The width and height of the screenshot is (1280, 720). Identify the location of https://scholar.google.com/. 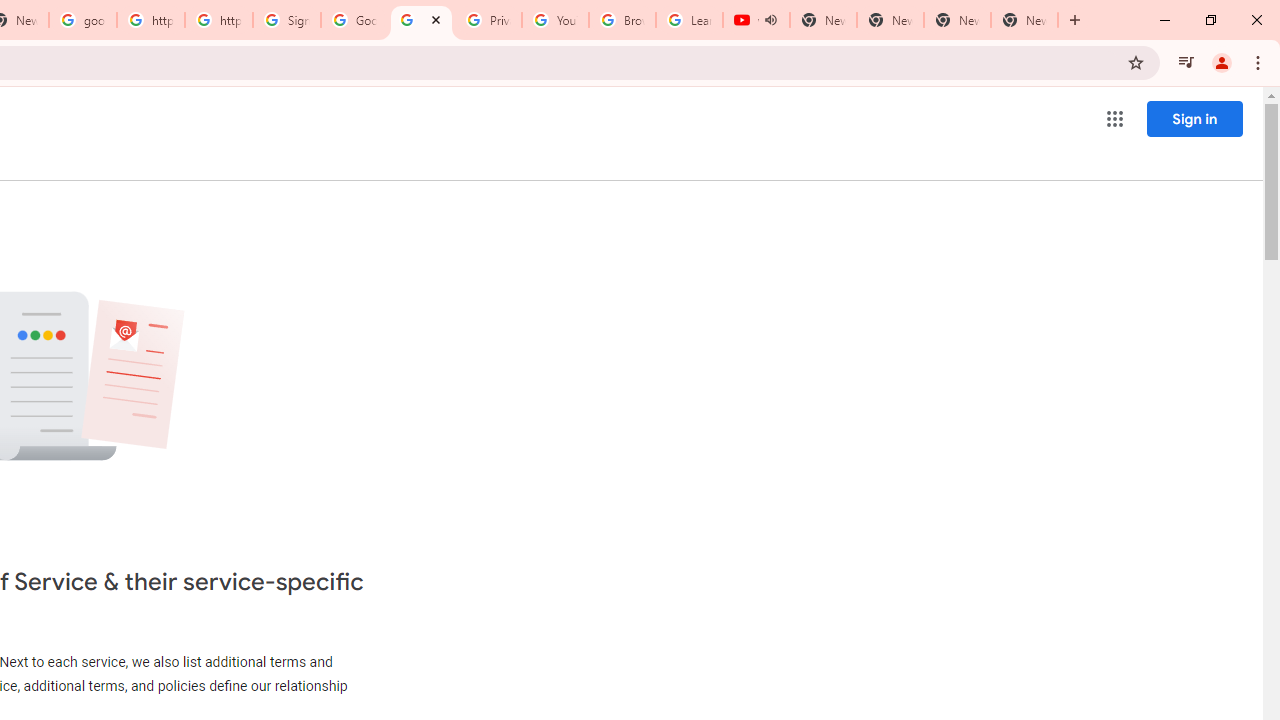
(150, 20).